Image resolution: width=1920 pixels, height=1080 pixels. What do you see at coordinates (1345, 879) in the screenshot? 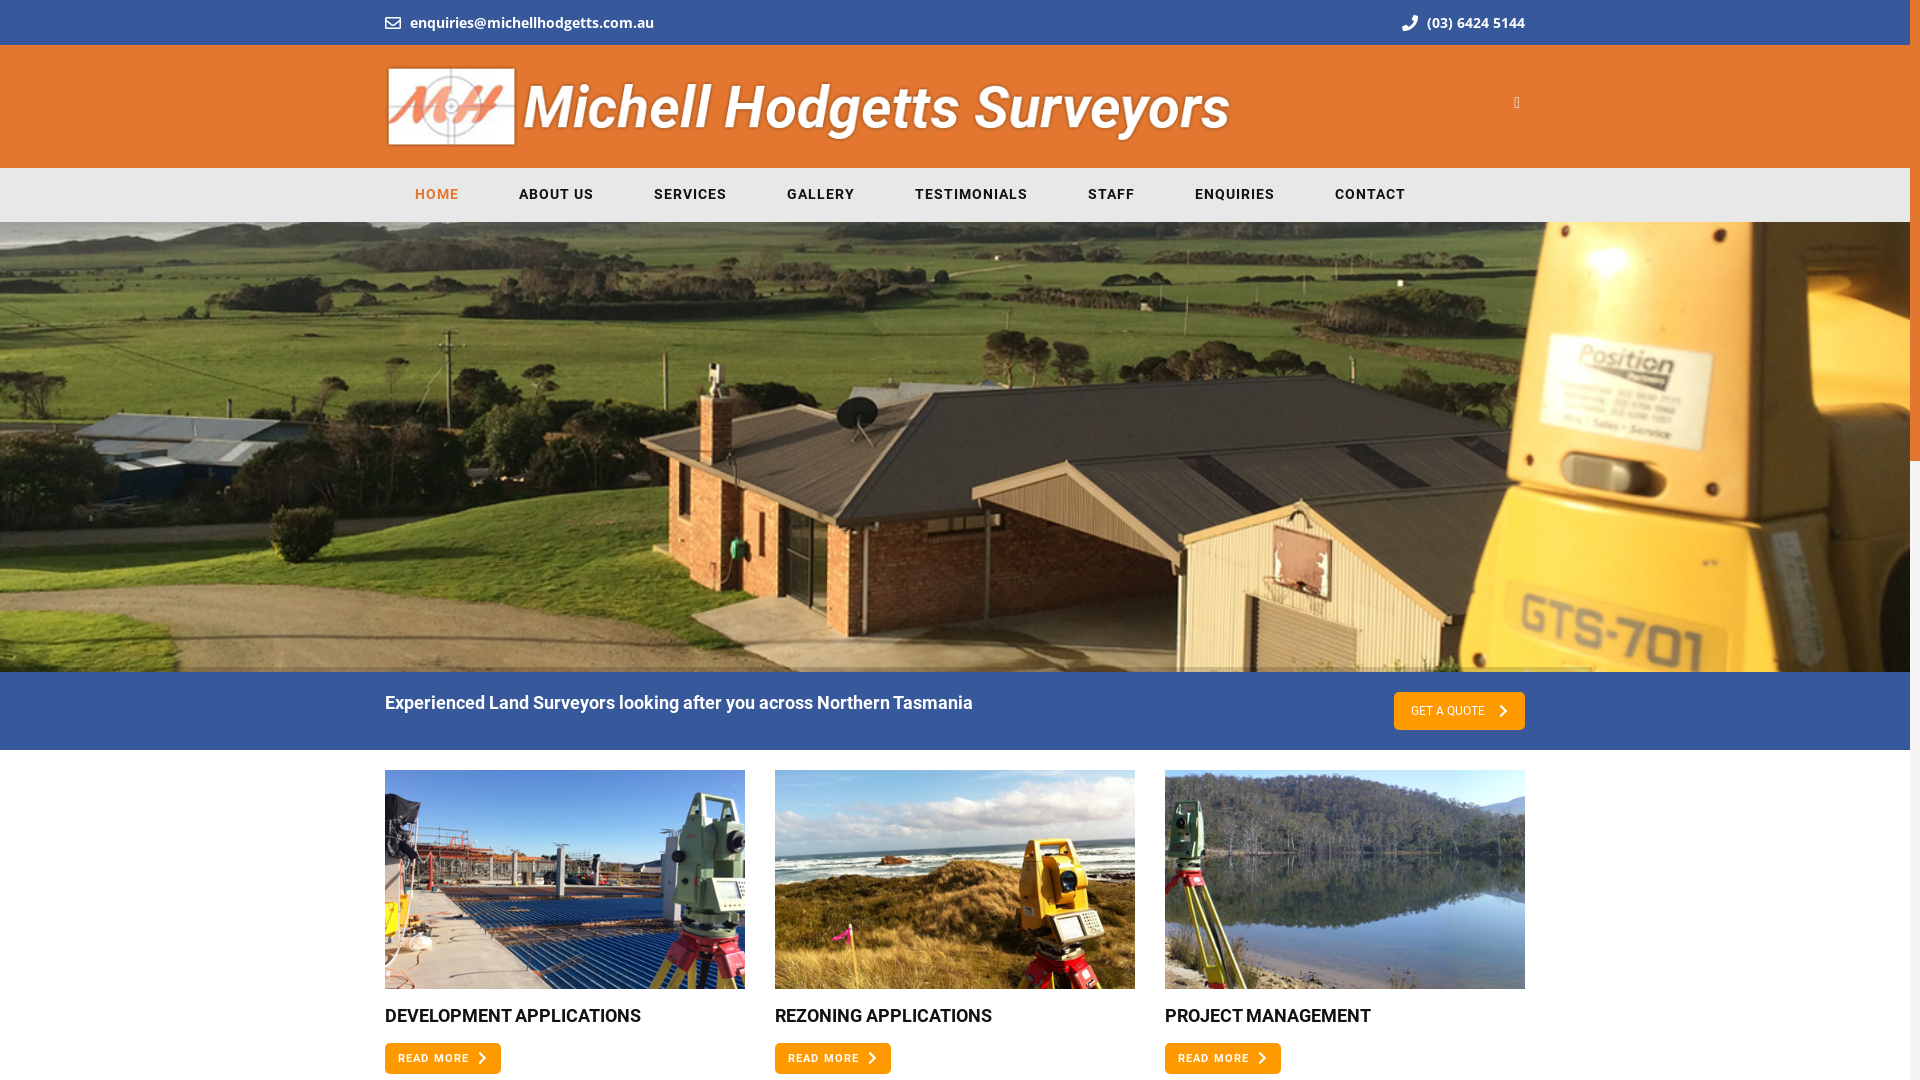
I see `100` at bounding box center [1345, 879].